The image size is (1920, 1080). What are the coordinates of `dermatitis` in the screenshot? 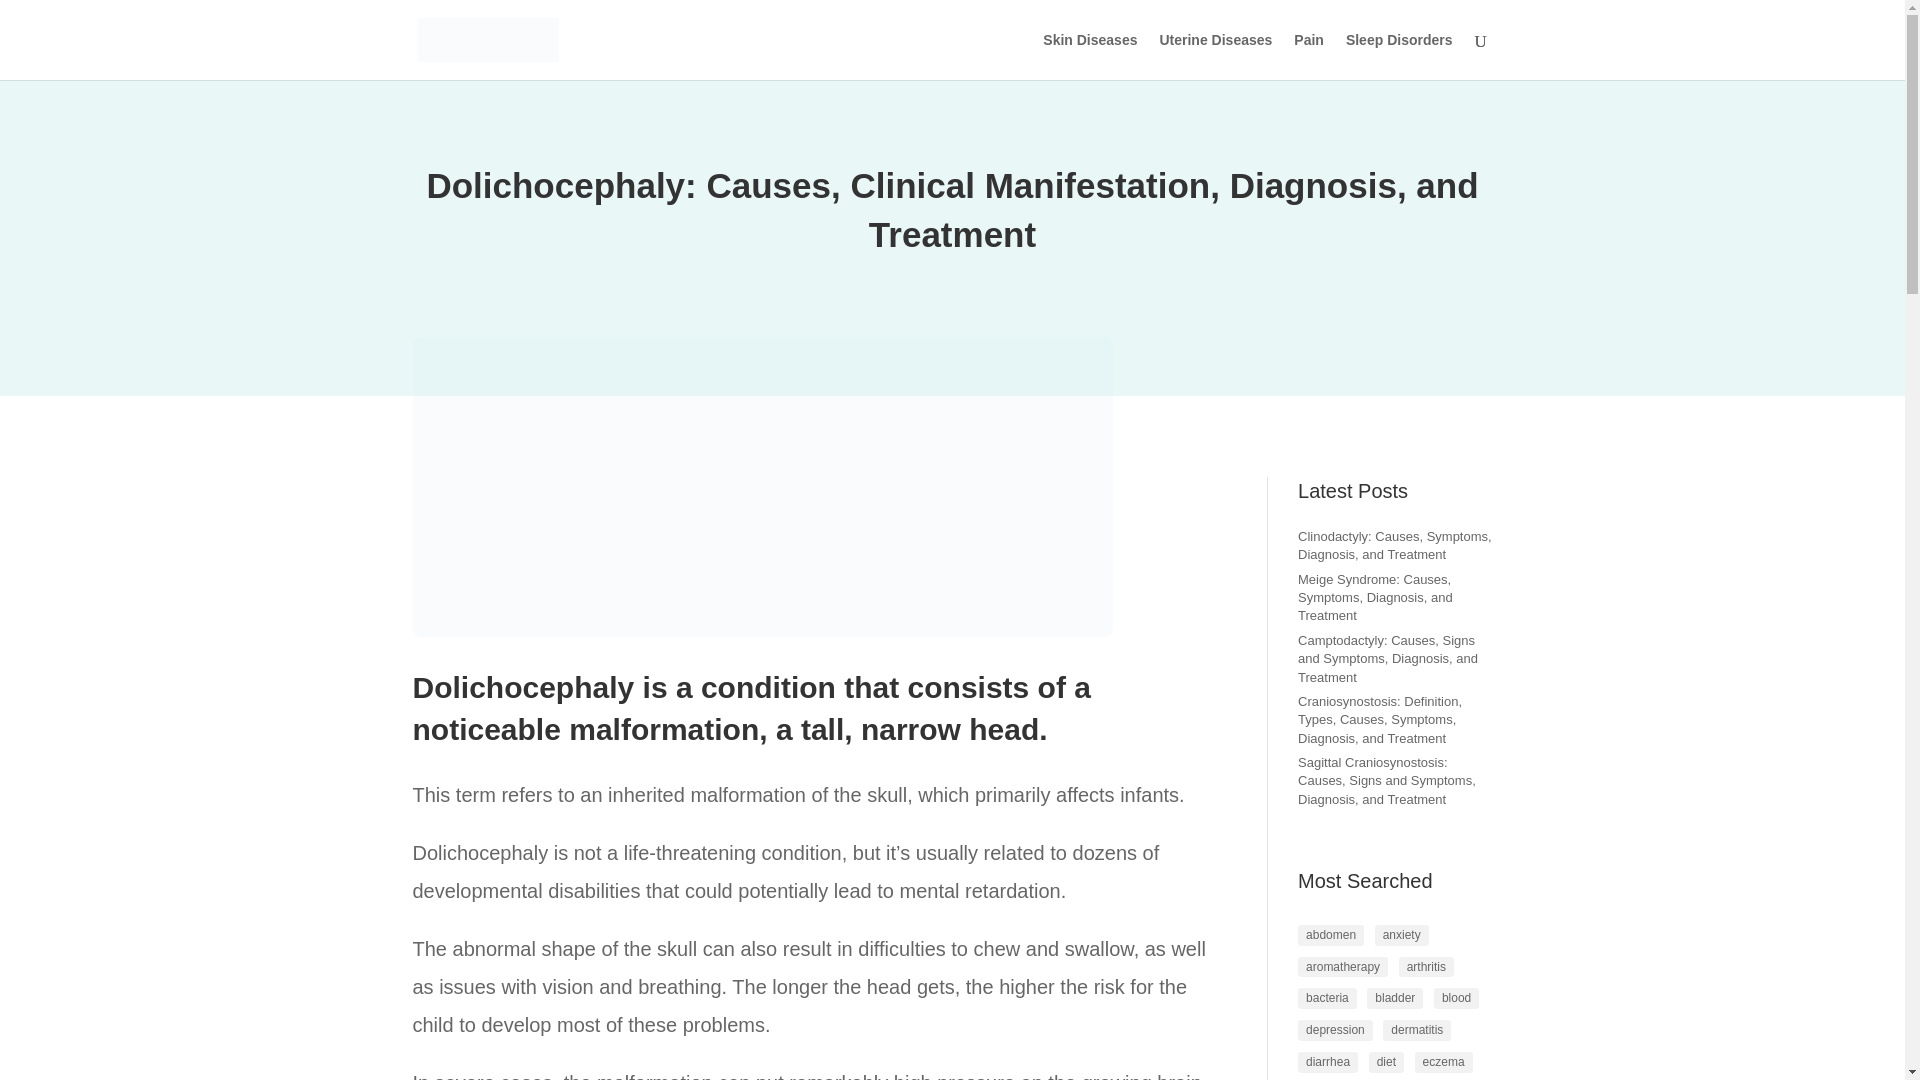 It's located at (1416, 1030).